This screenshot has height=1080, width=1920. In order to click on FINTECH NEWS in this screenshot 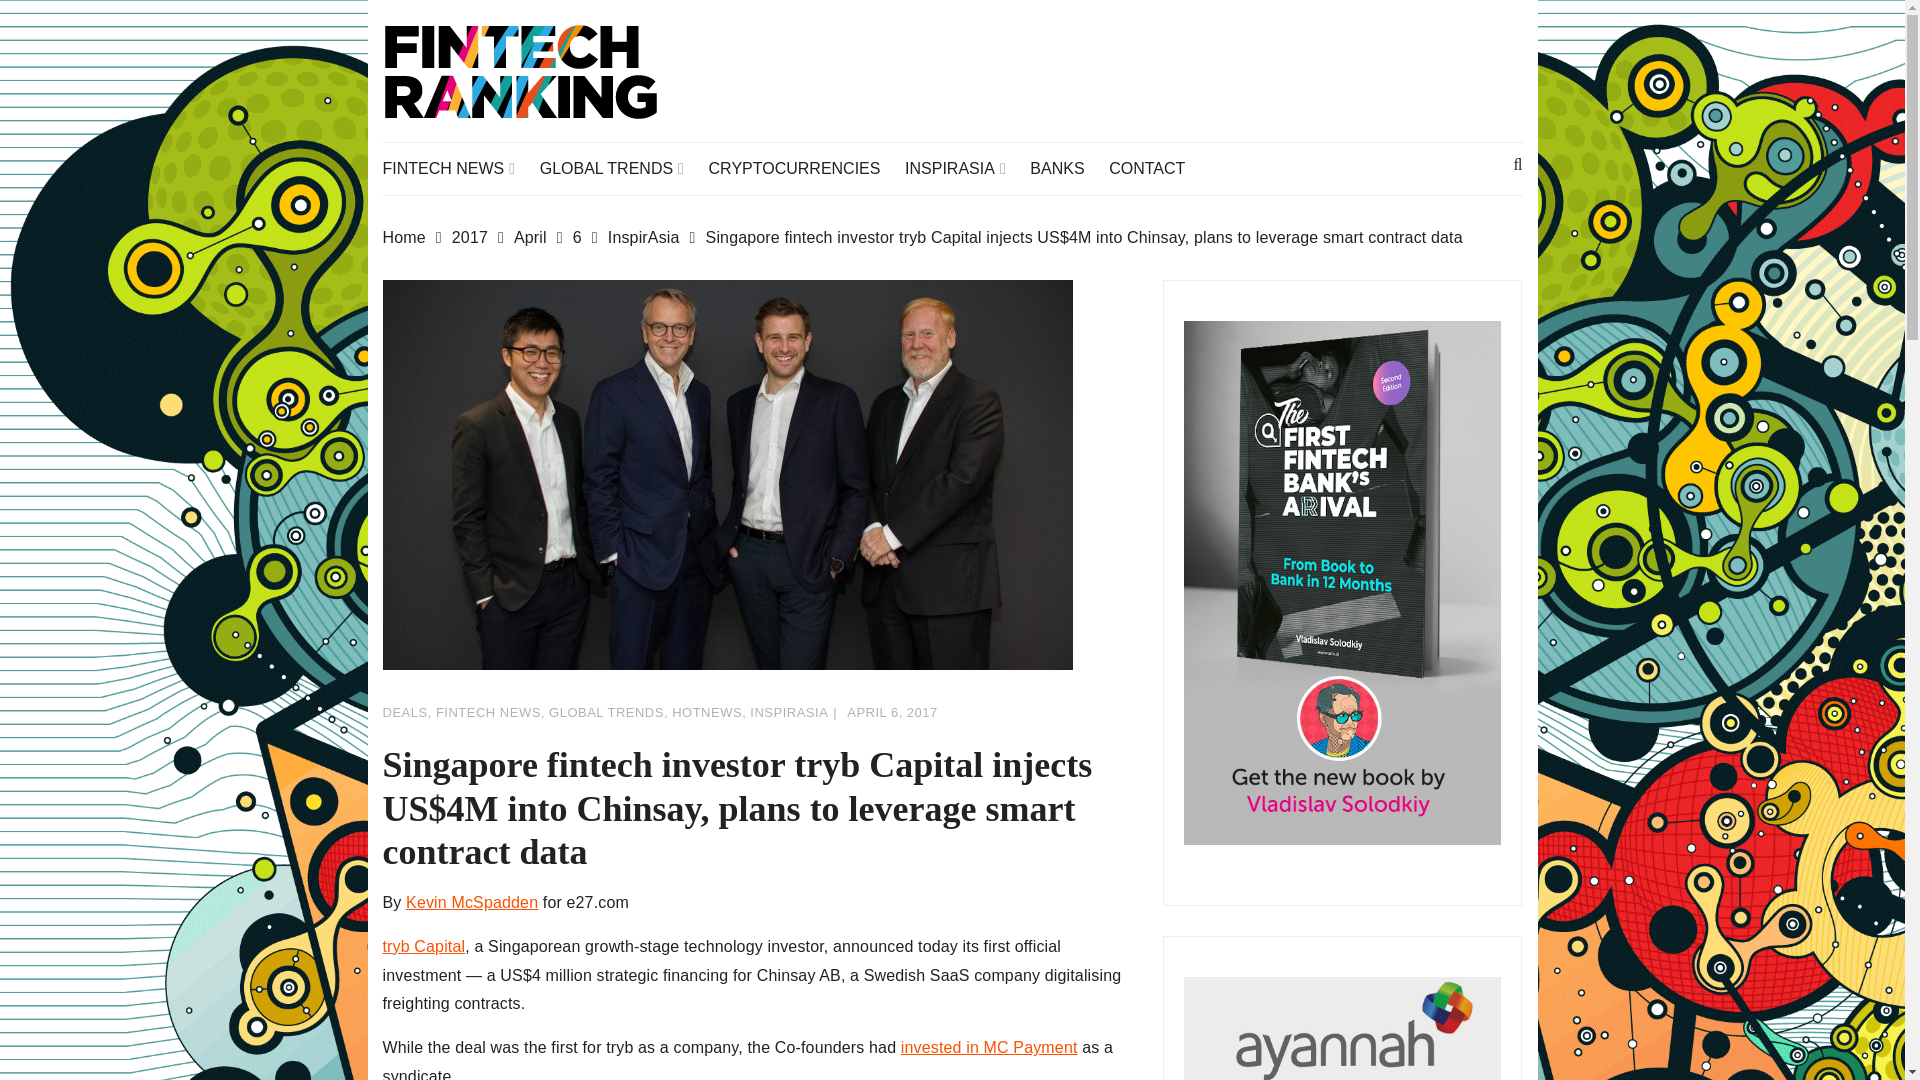, I will do `click(458, 168)`.